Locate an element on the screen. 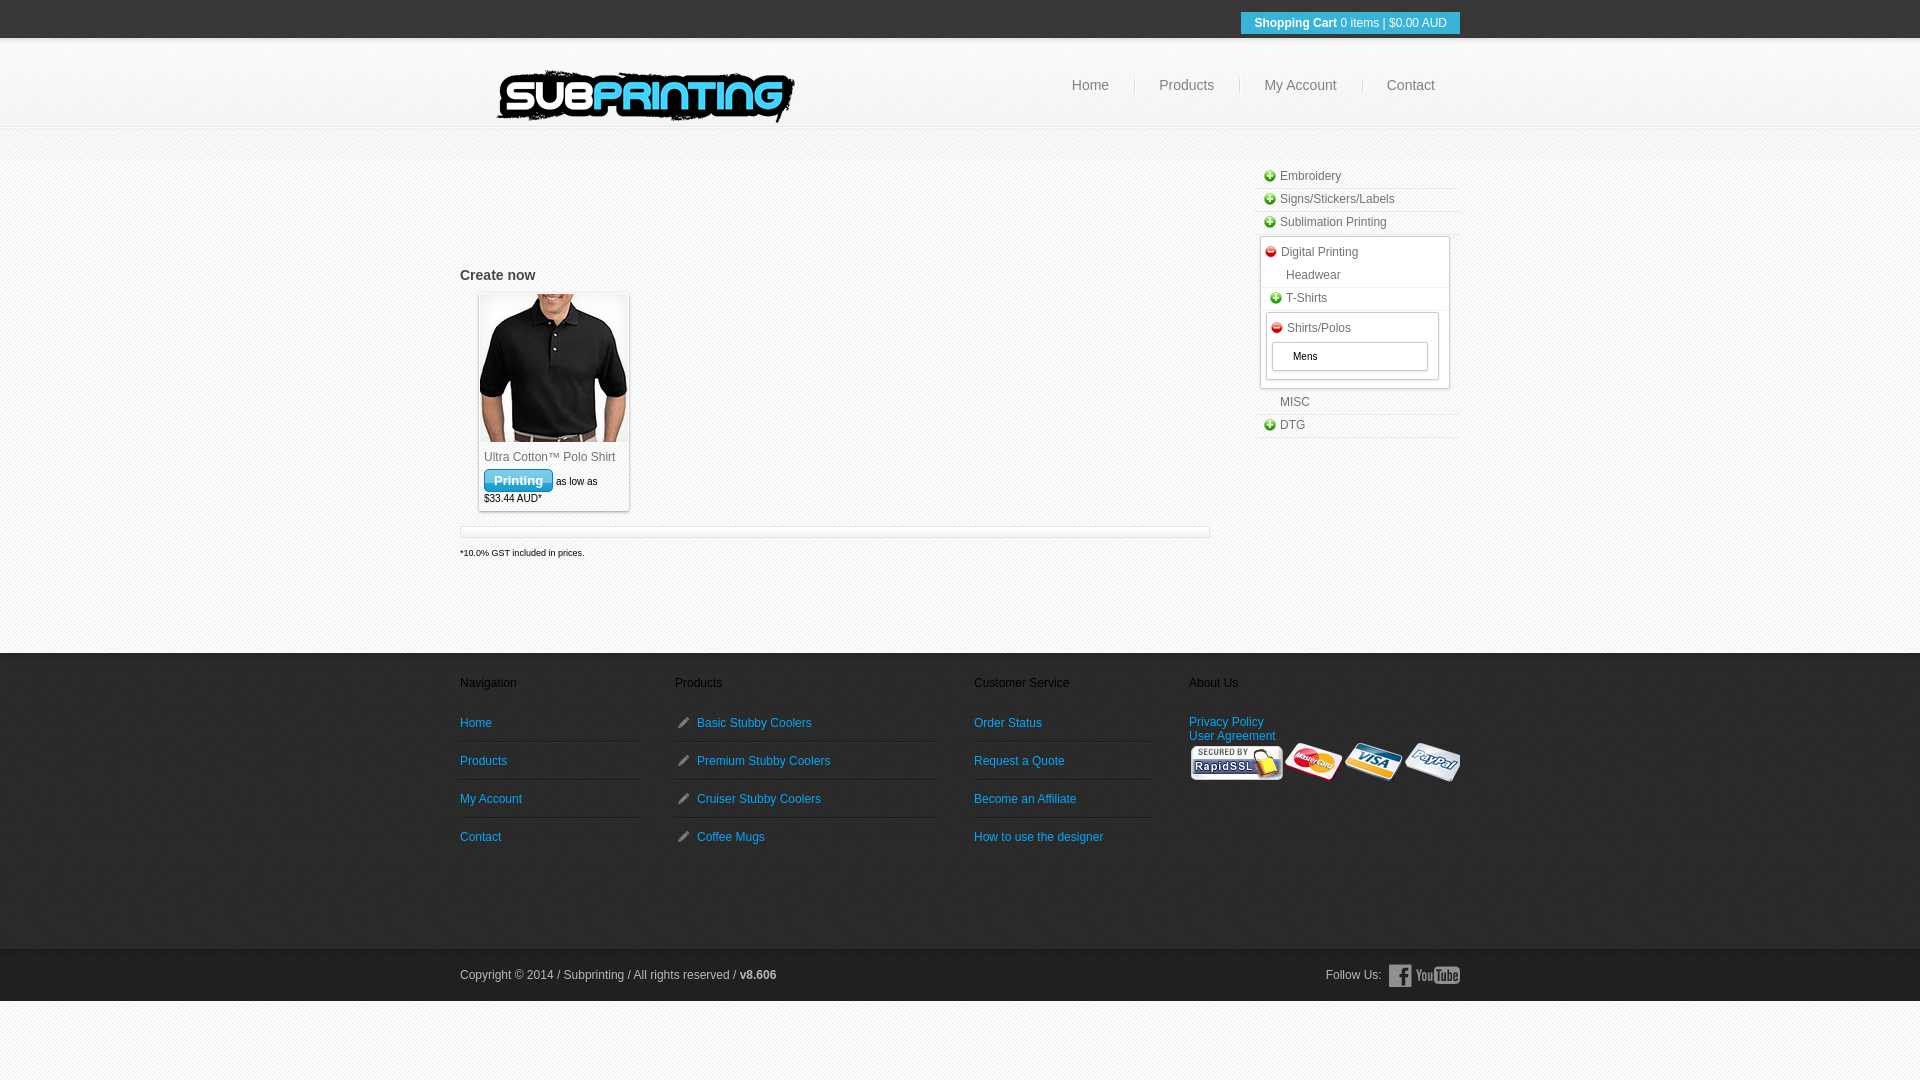 The width and height of the screenshot is (1920, 1080). Sublimation Printing is located at coordinates (1334, 222).